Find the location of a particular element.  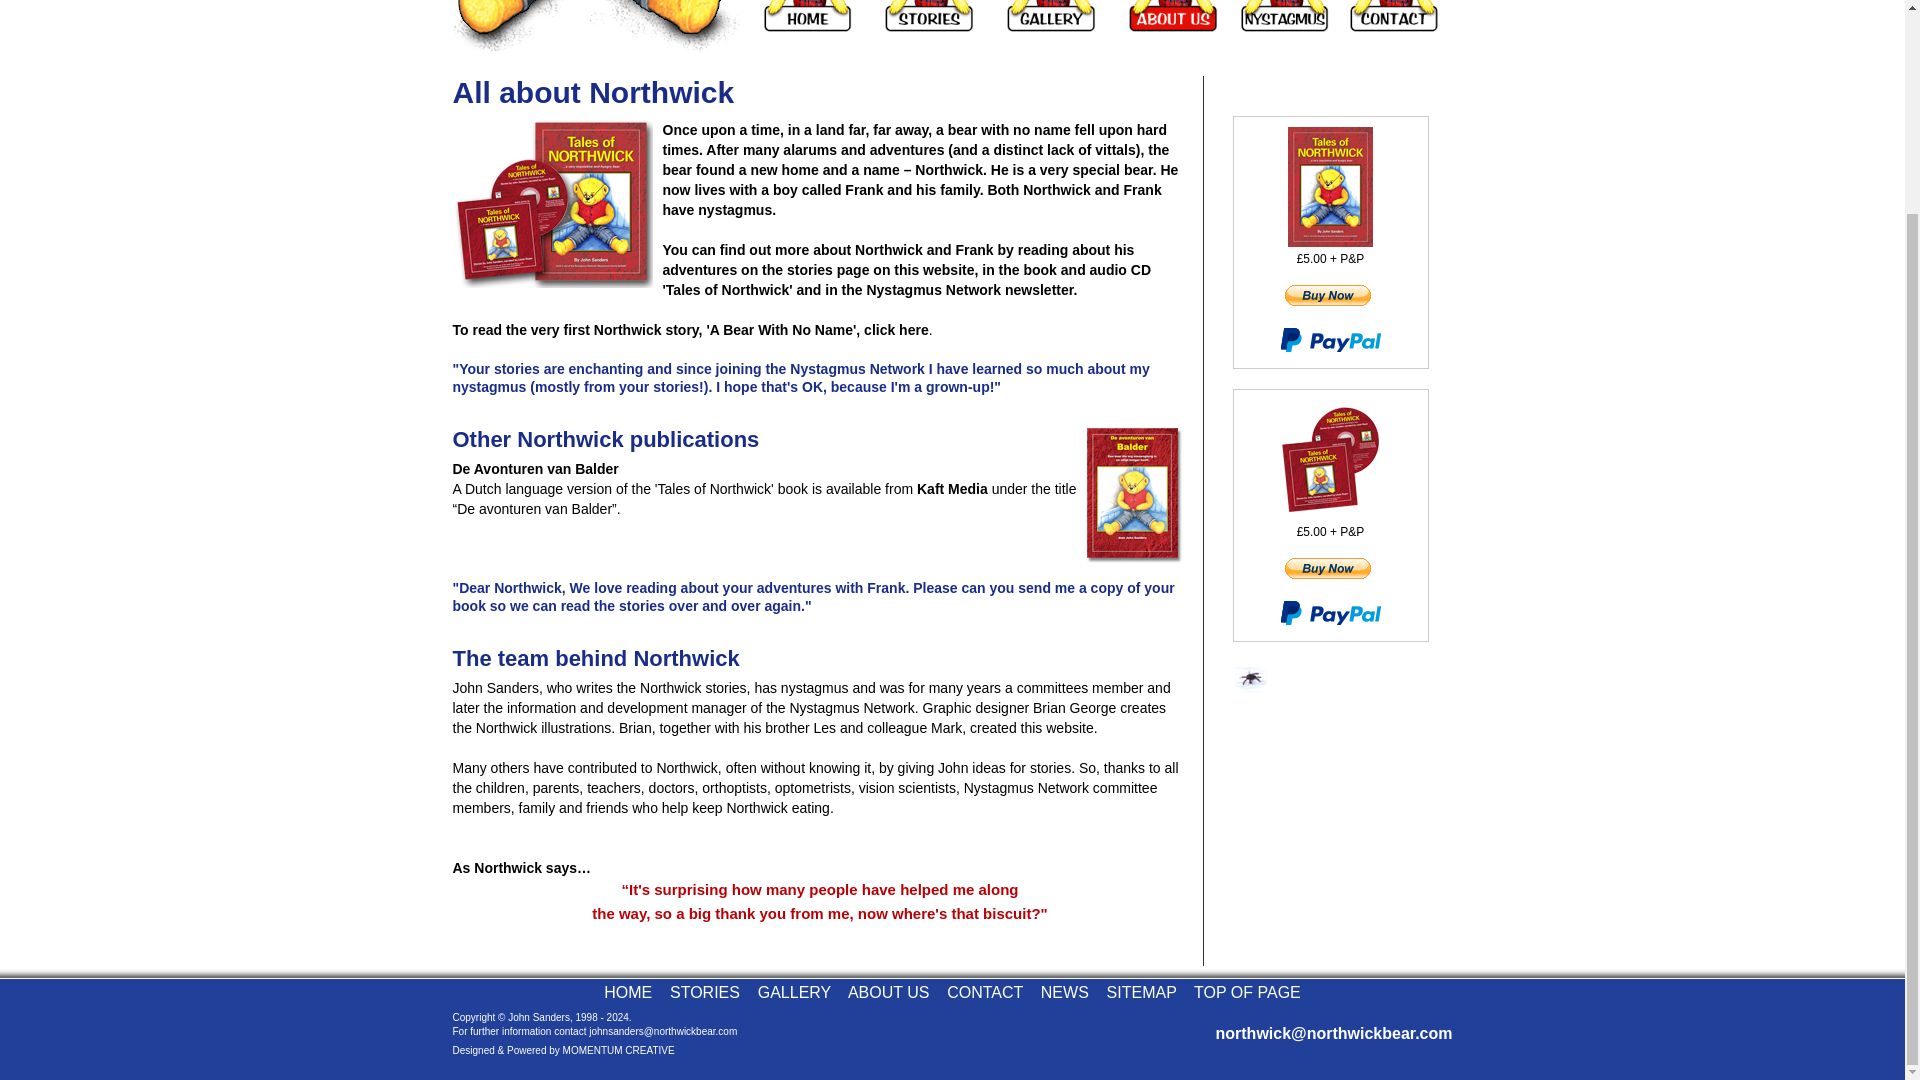

HOME is located at coordinates (628, 992).